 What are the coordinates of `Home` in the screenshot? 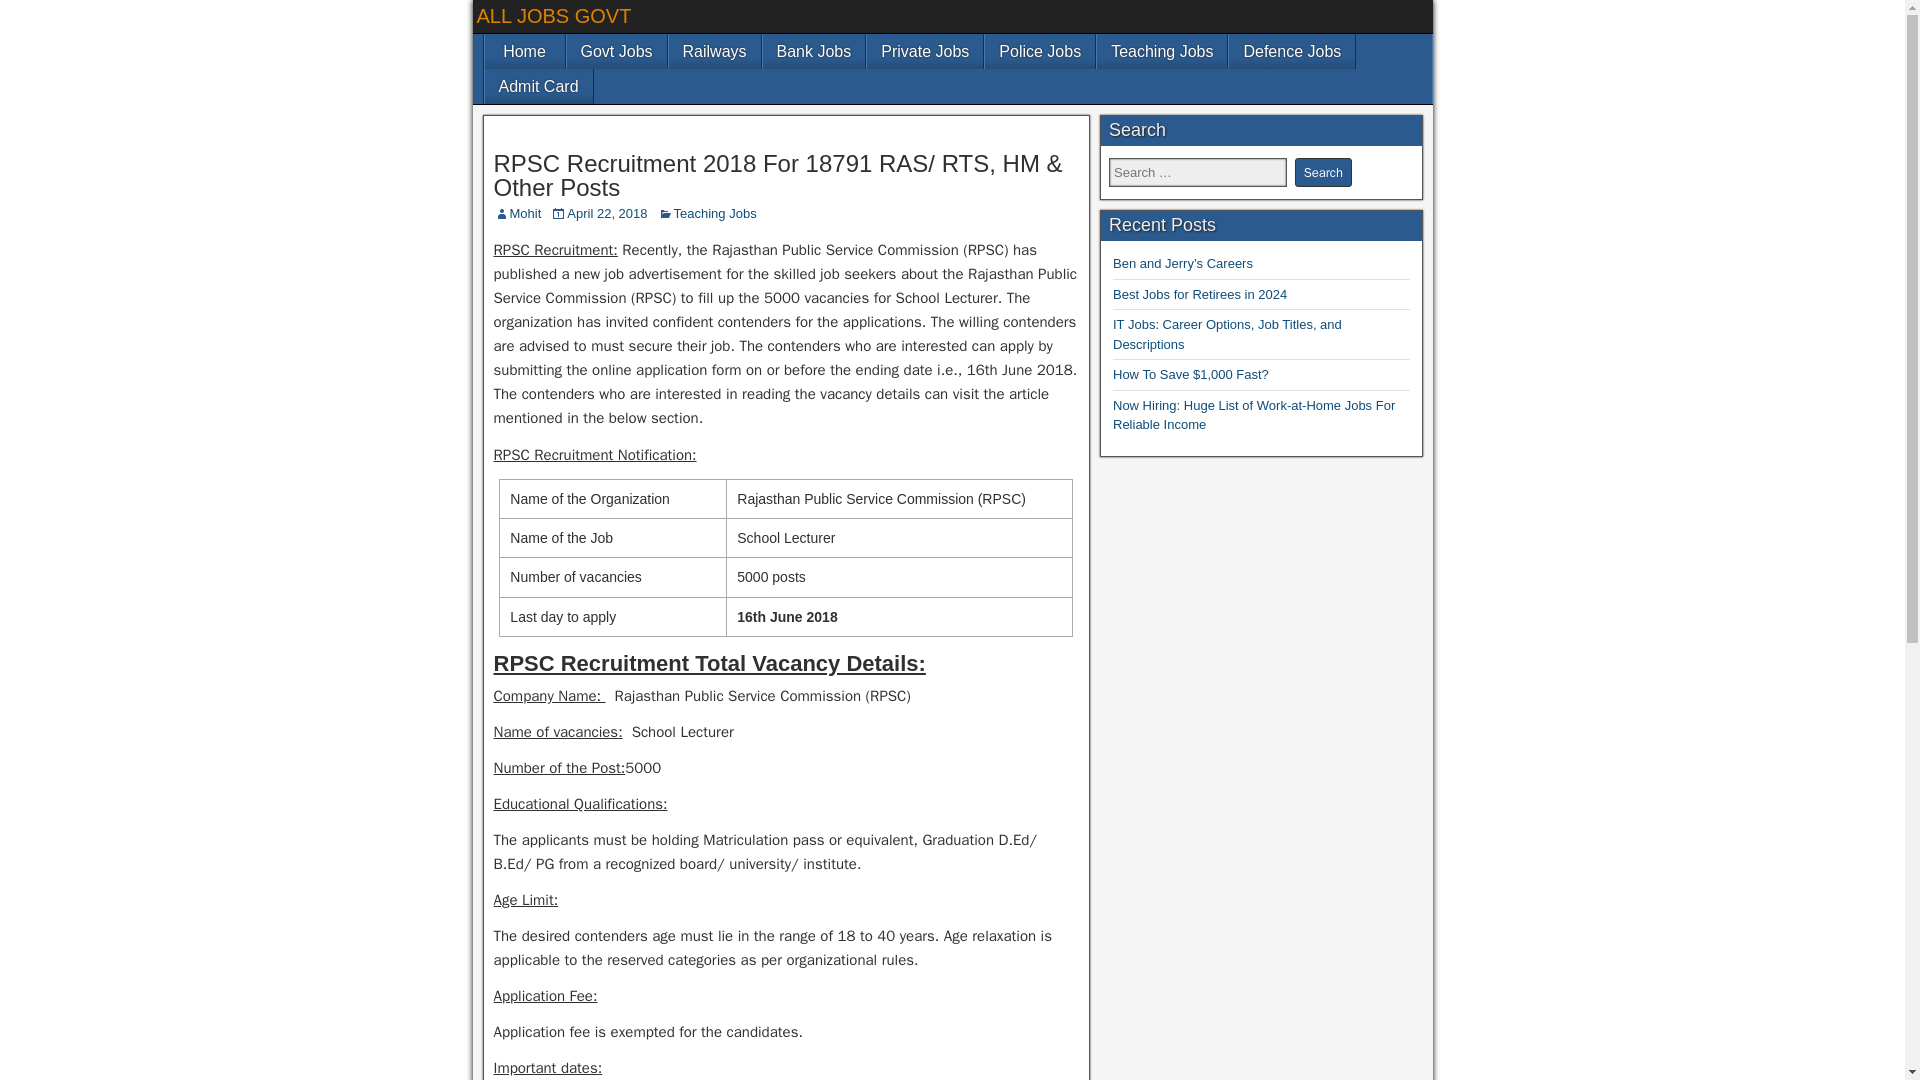 It's located at (524, 51).